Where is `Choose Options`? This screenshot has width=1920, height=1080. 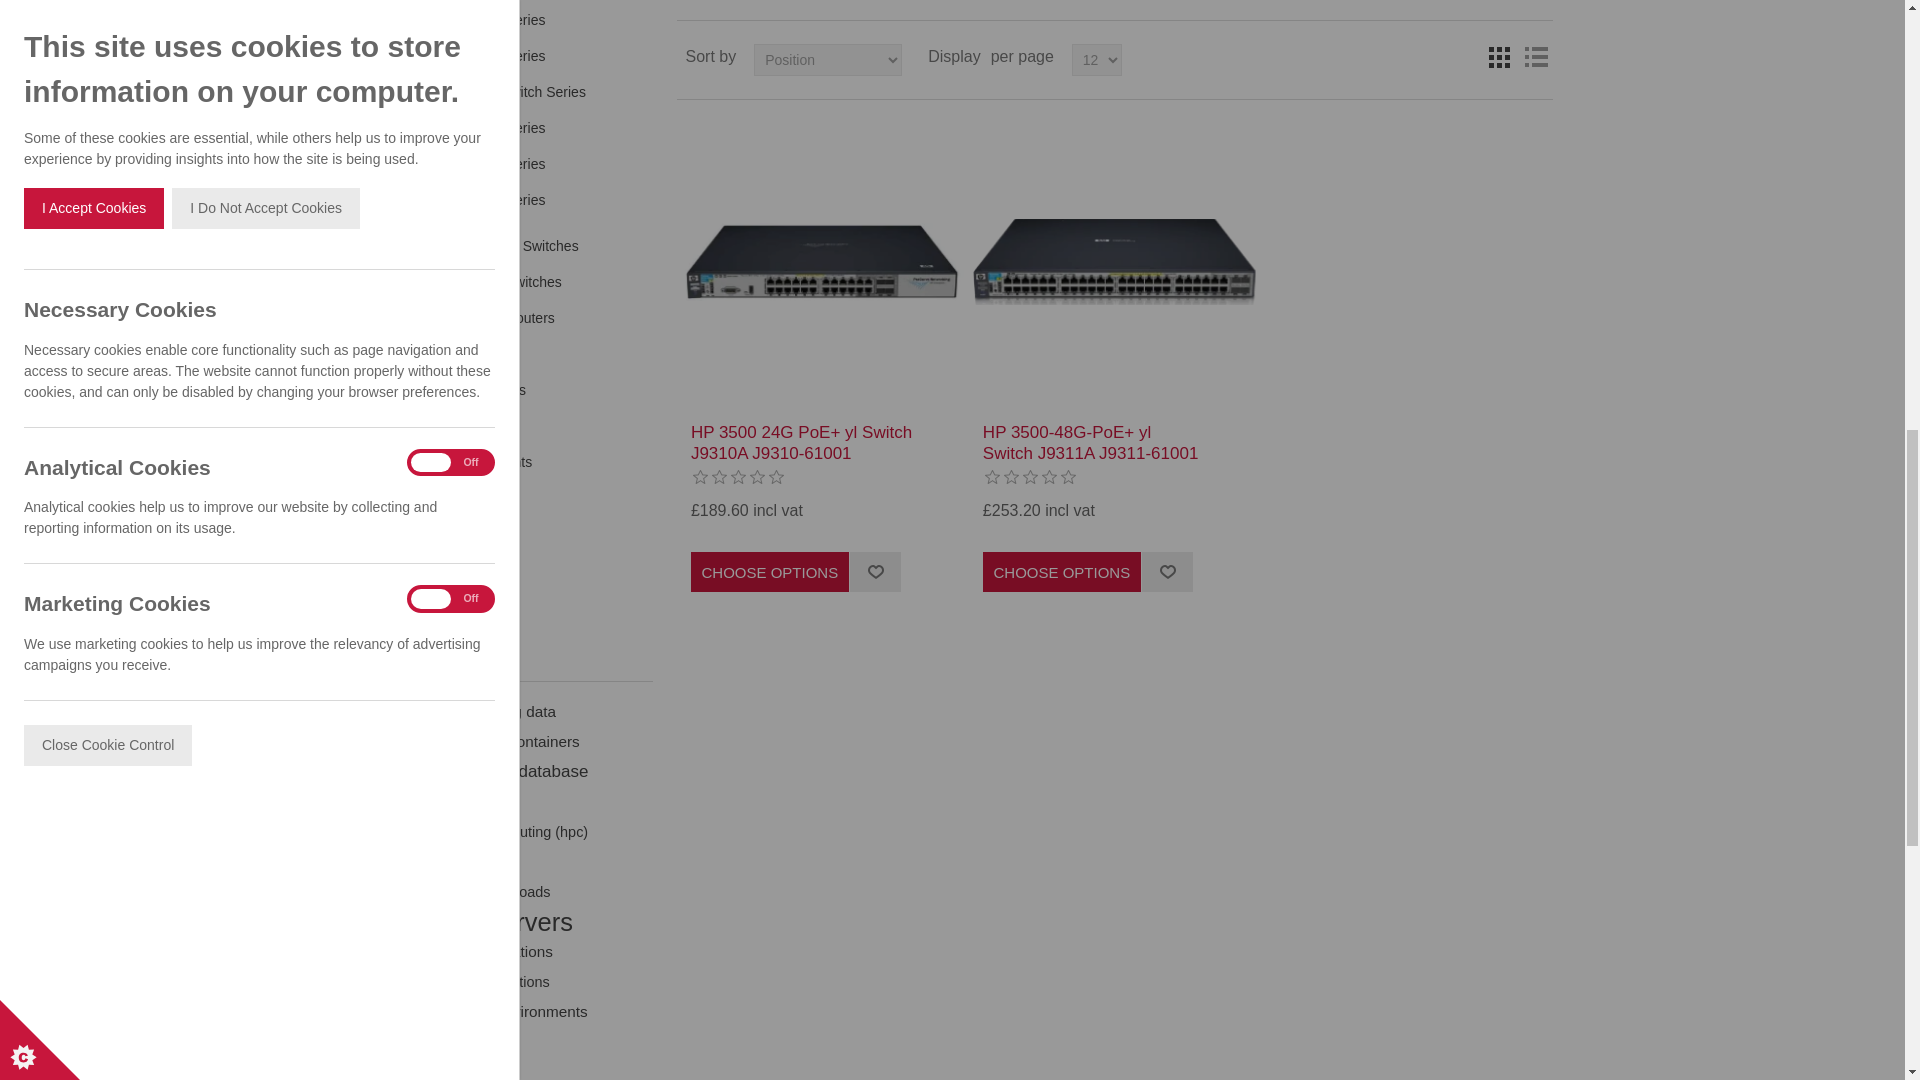 Choose Options is located at coordinates (770, 571).